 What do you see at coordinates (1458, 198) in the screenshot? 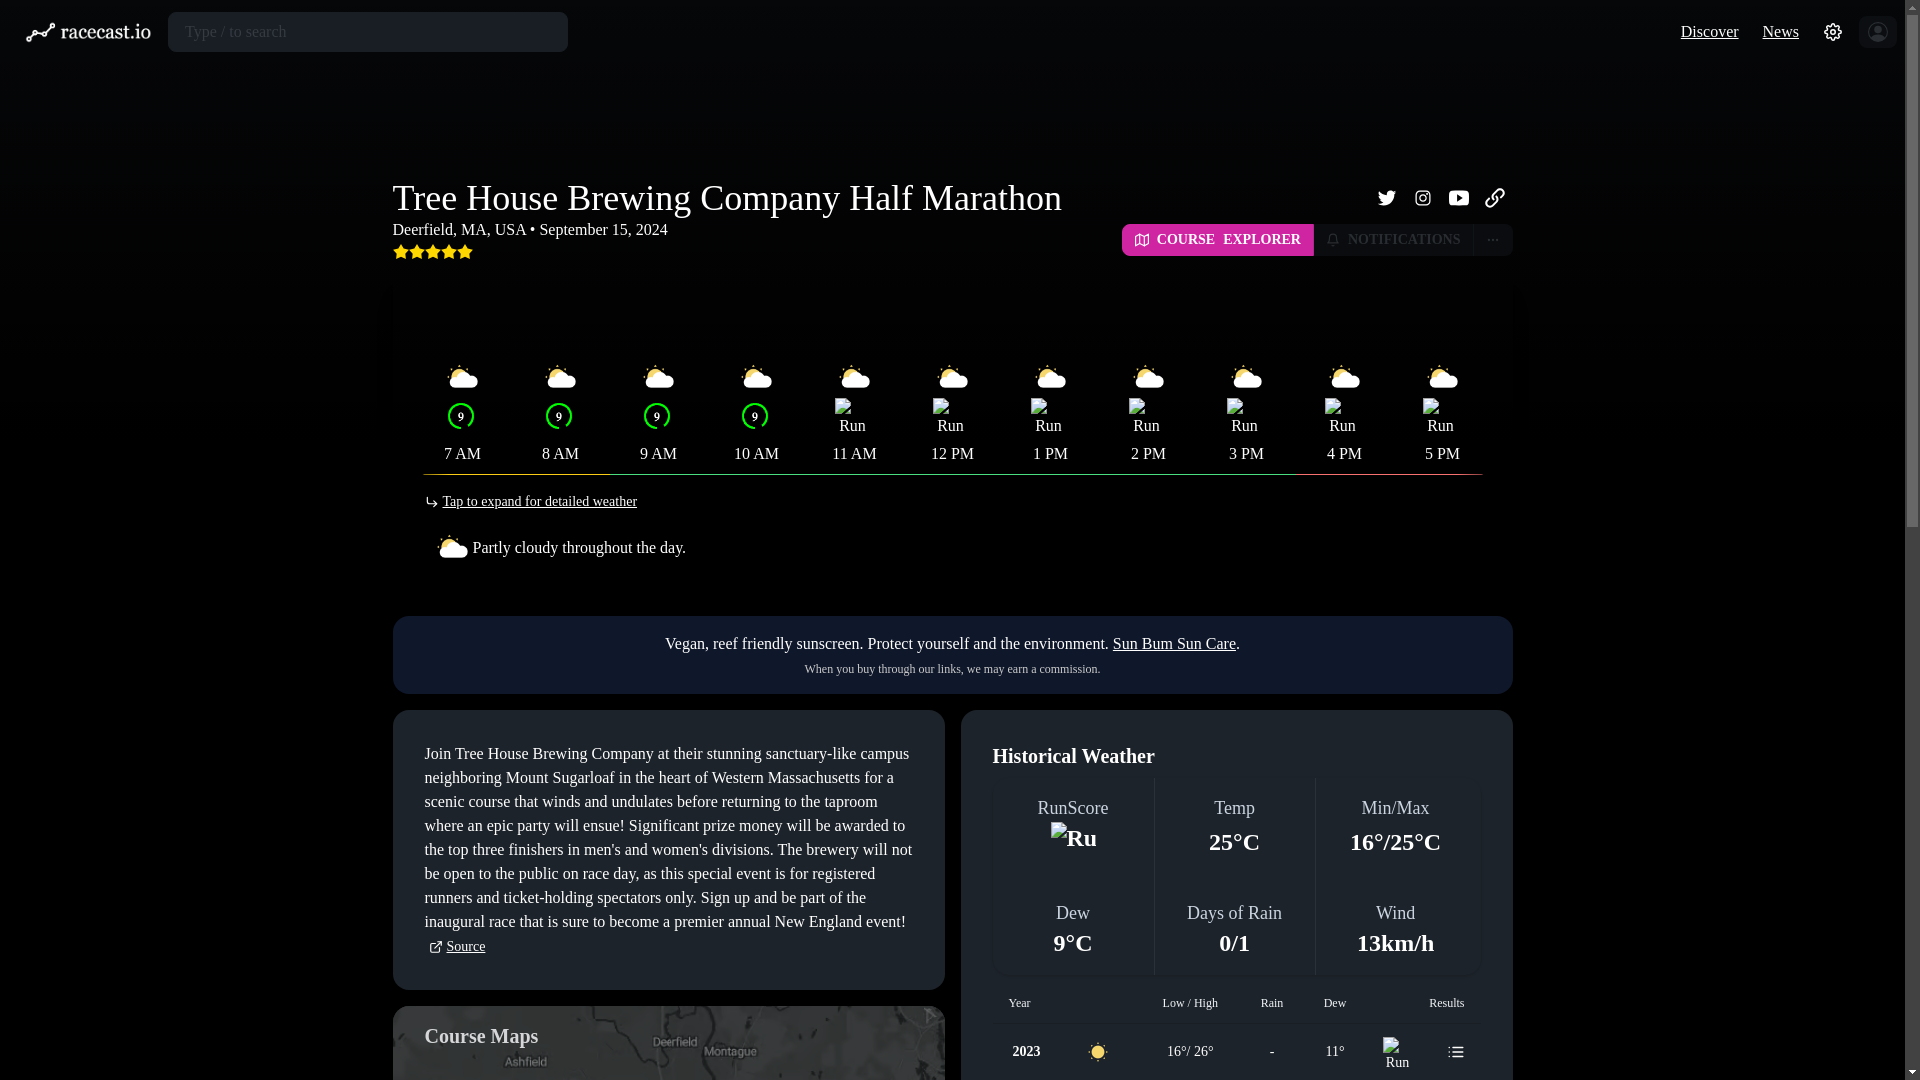
I see `YouTube` at bounding box center [1458, 198].